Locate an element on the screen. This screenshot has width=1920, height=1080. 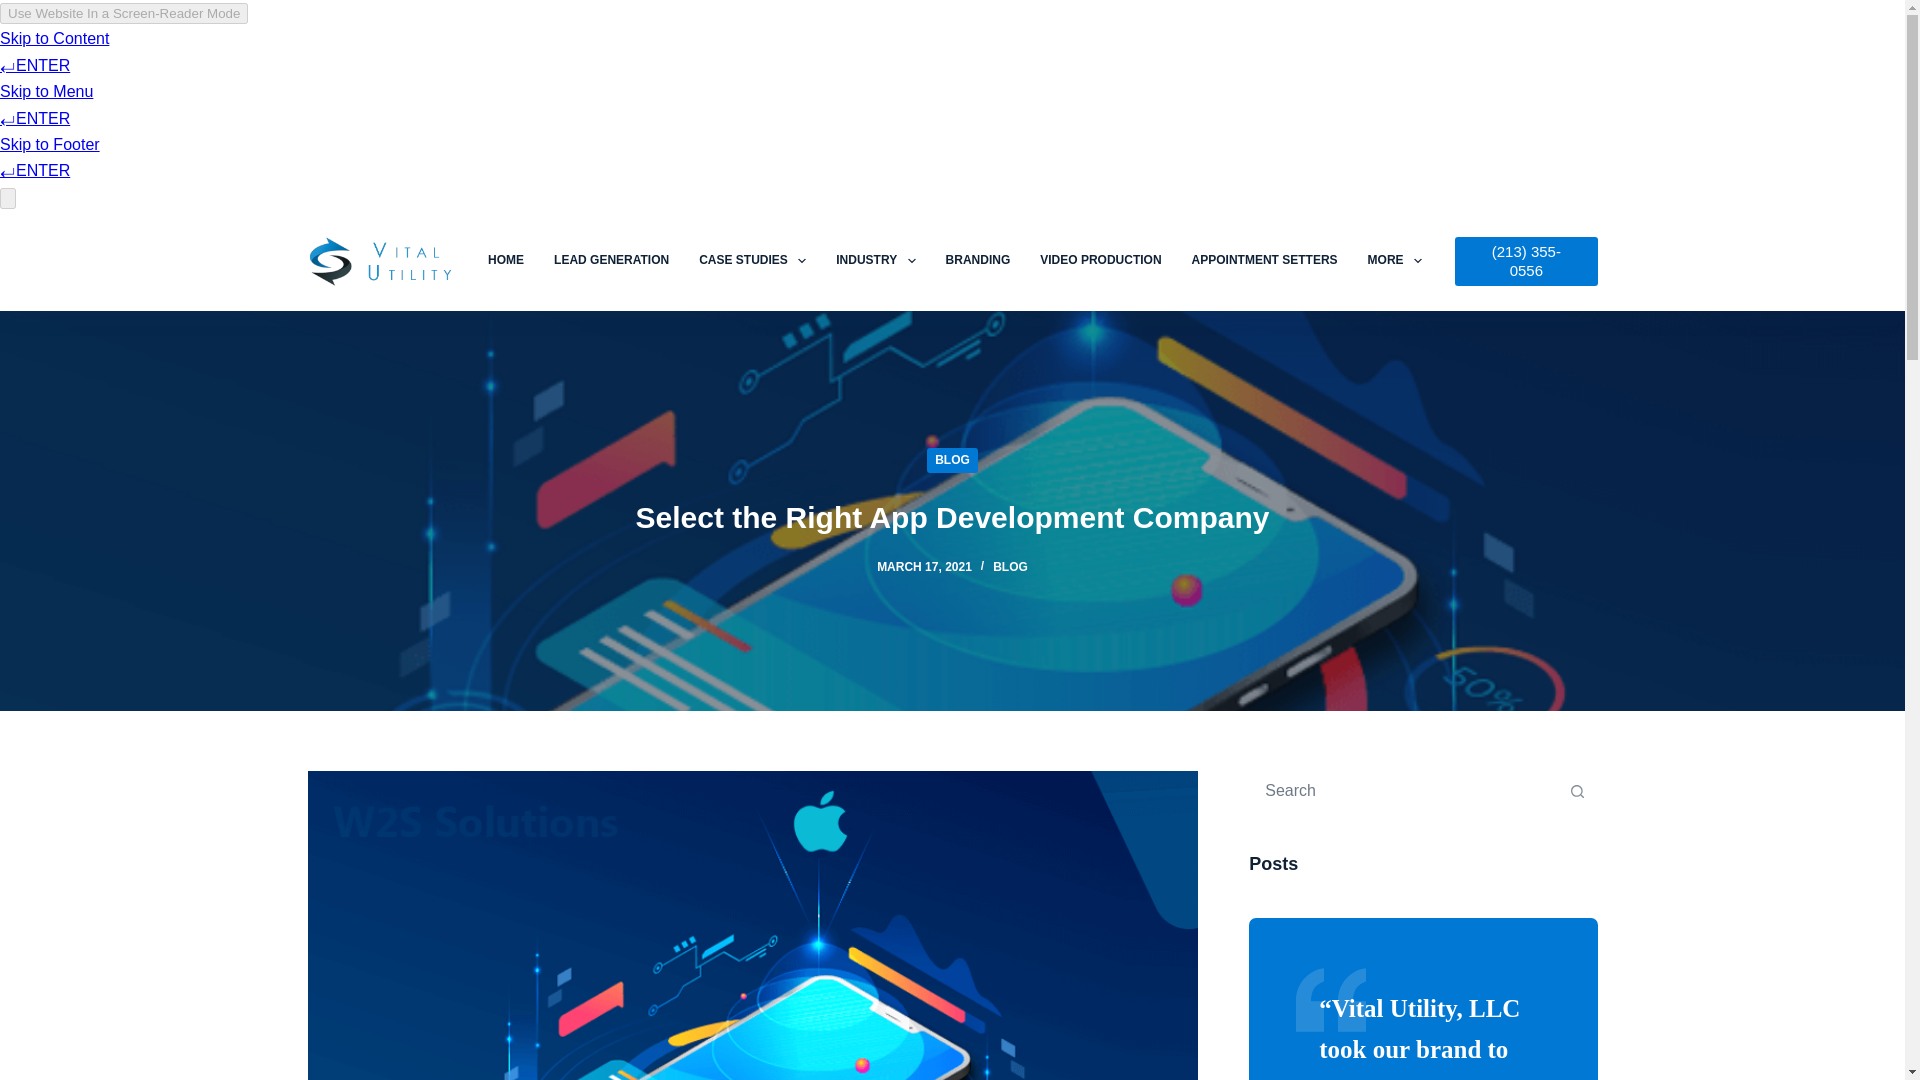
Select the Right App Development Company is located at coordinates (952, 517).